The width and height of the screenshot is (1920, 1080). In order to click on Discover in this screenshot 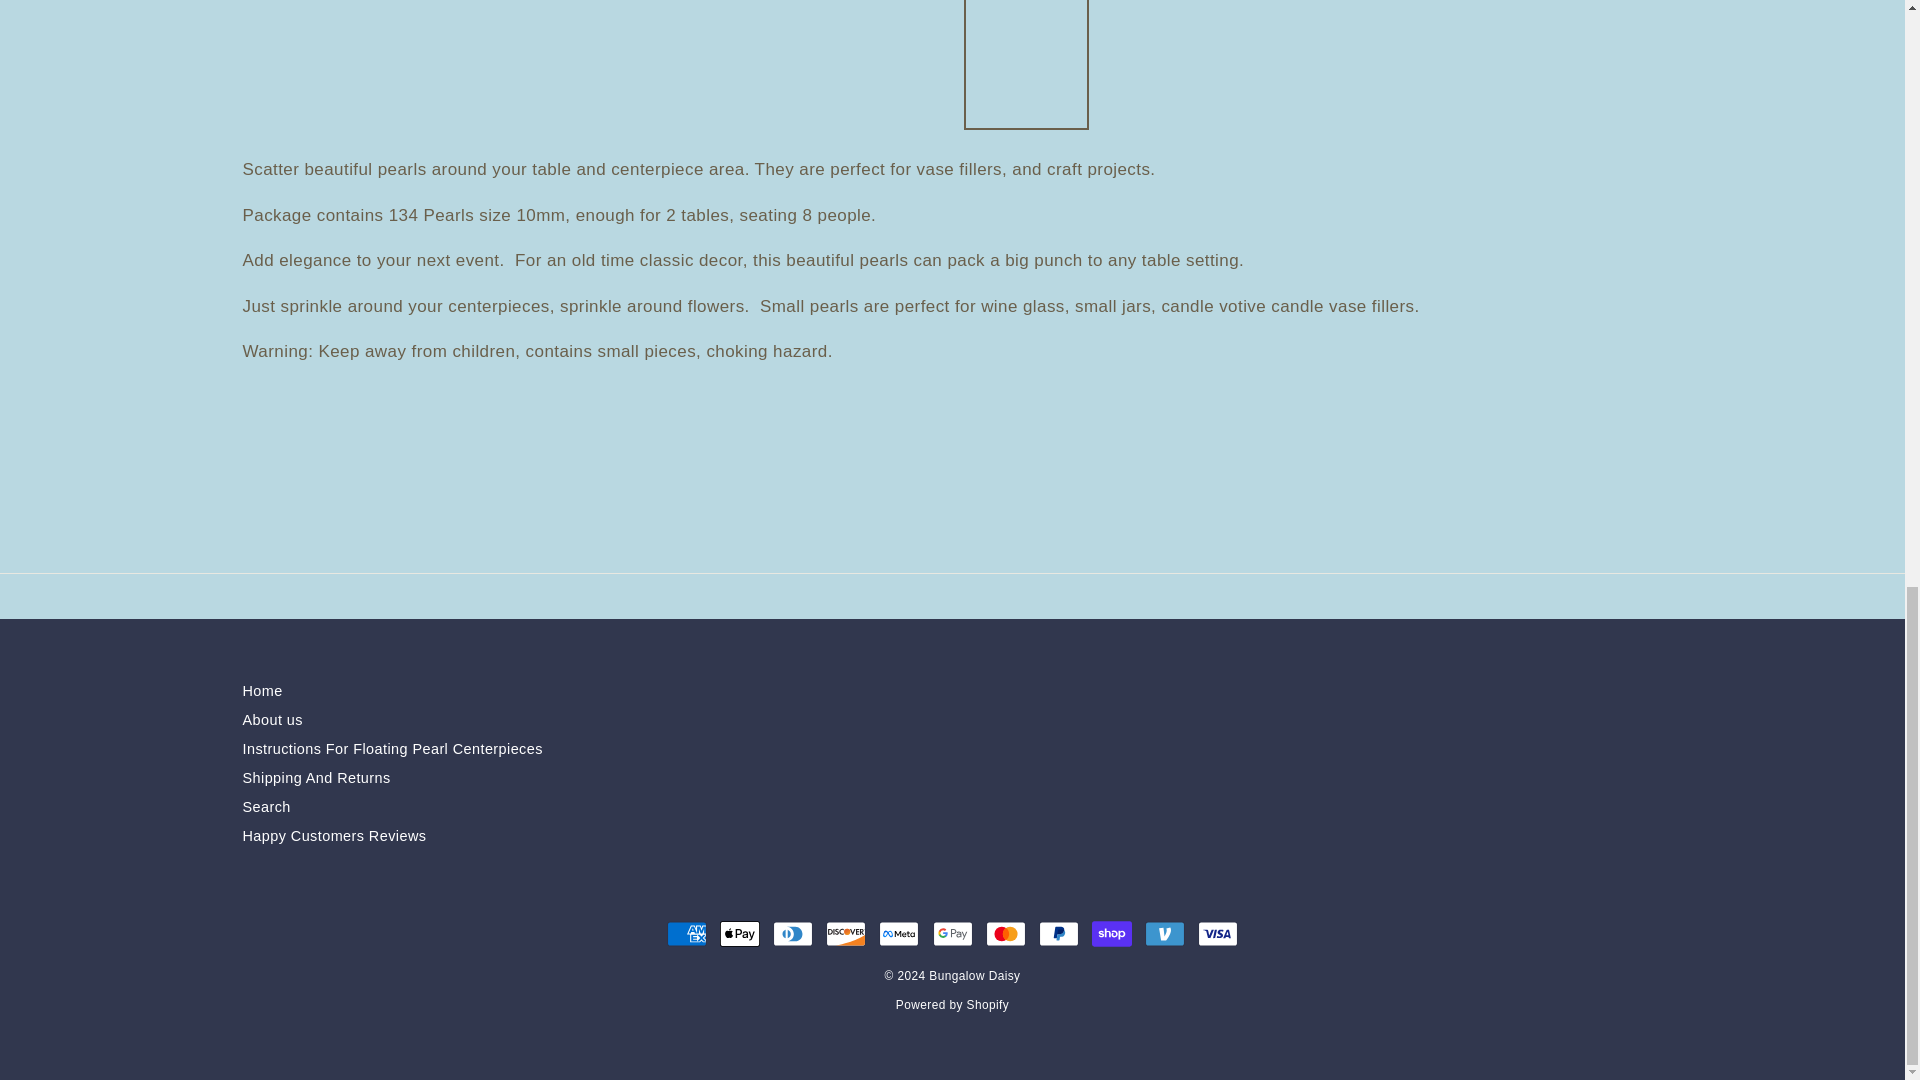, I will do `click(845, 933)`.